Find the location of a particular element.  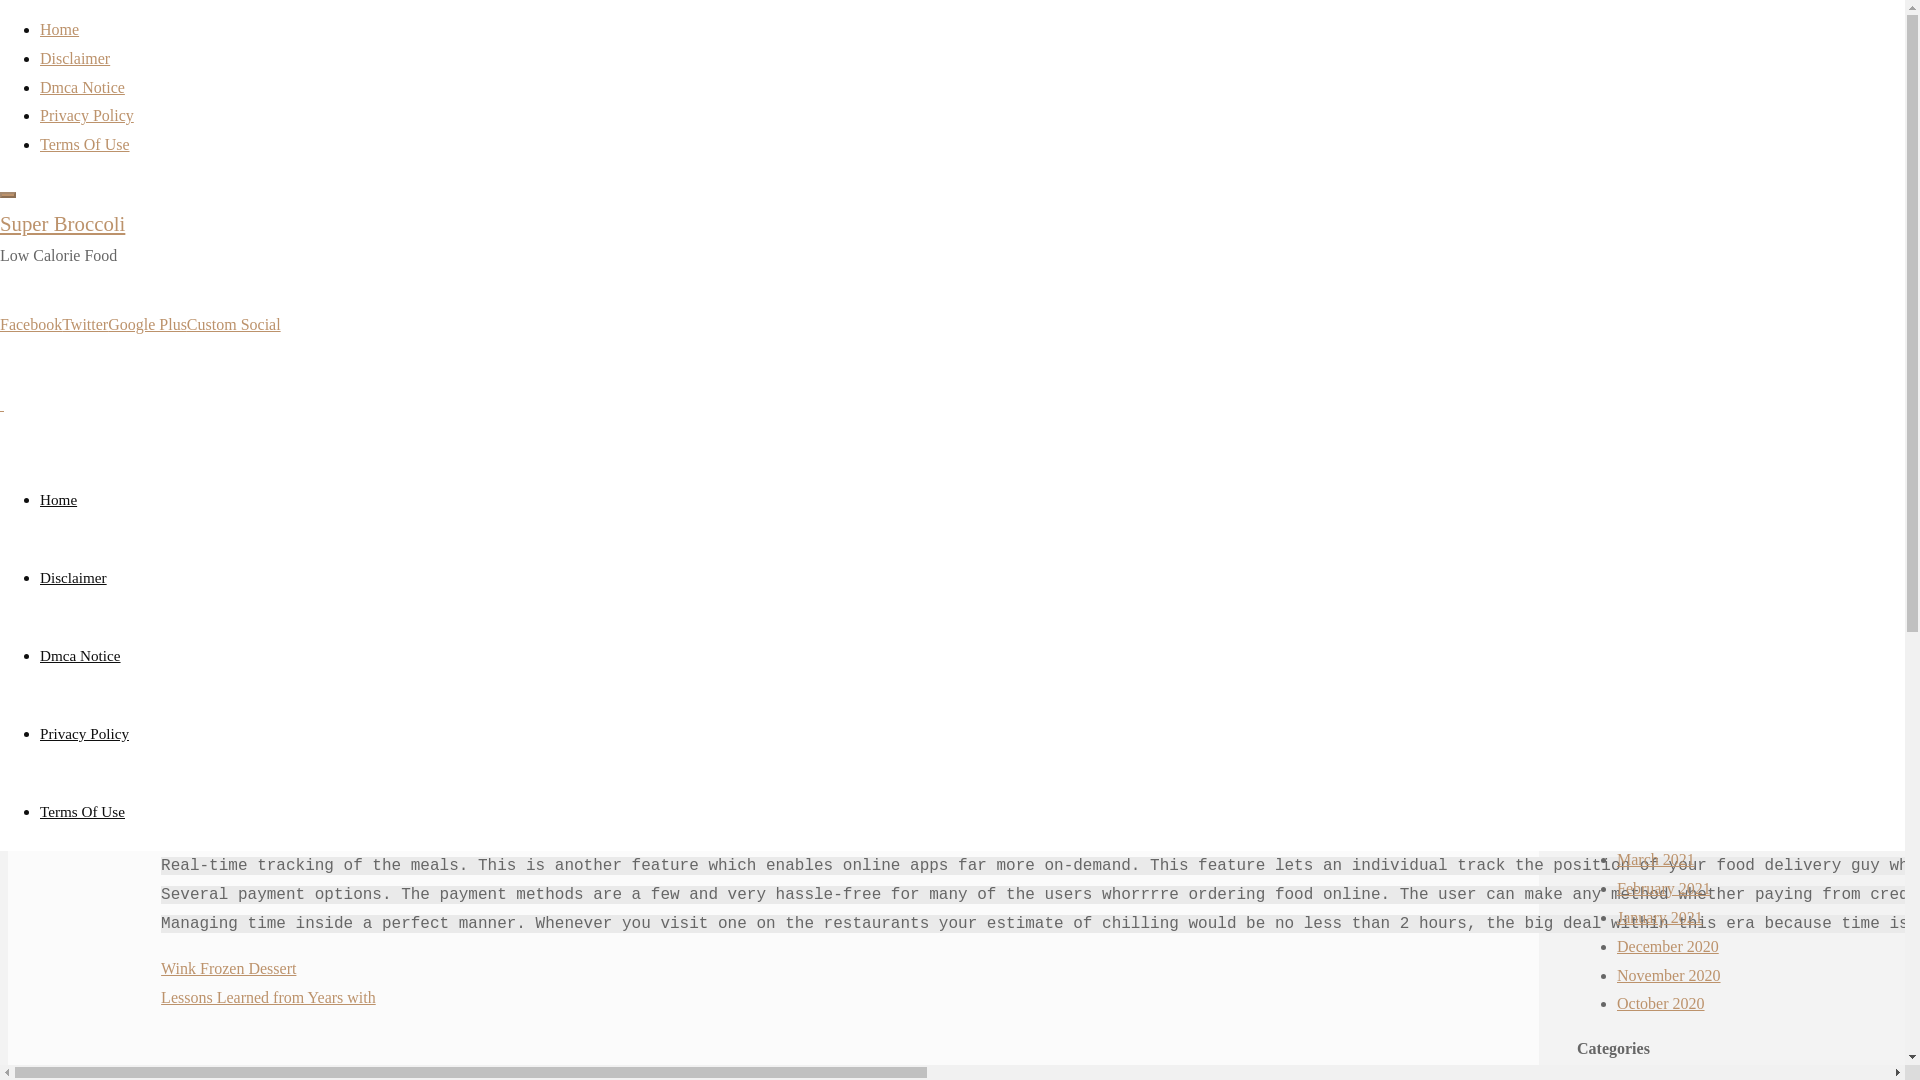

Wink Frozen Dessert is located at coordinates (228, 968).